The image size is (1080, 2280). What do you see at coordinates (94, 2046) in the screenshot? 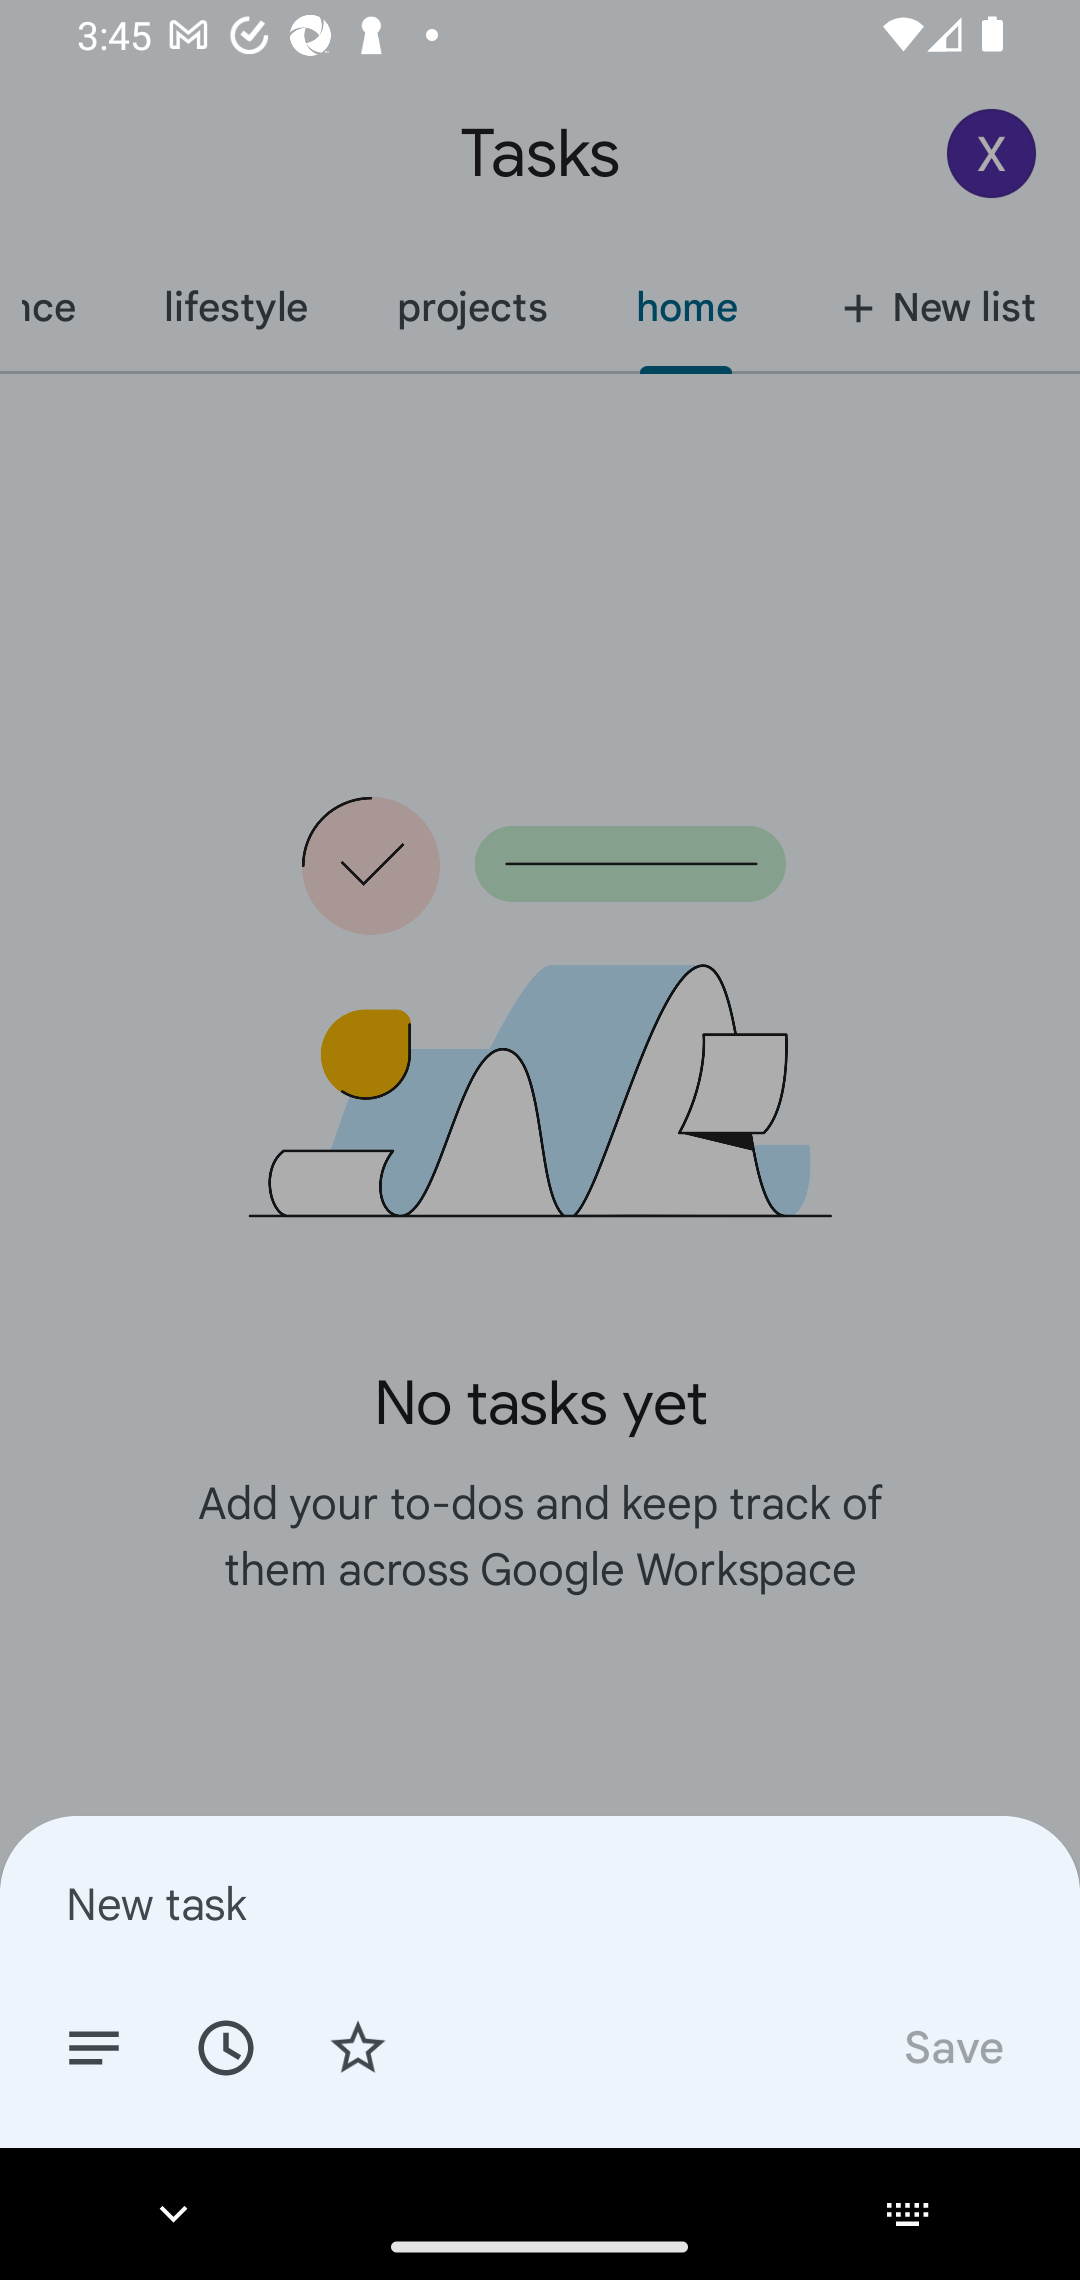
I see `Add details` at bounding box center [94, 2046].